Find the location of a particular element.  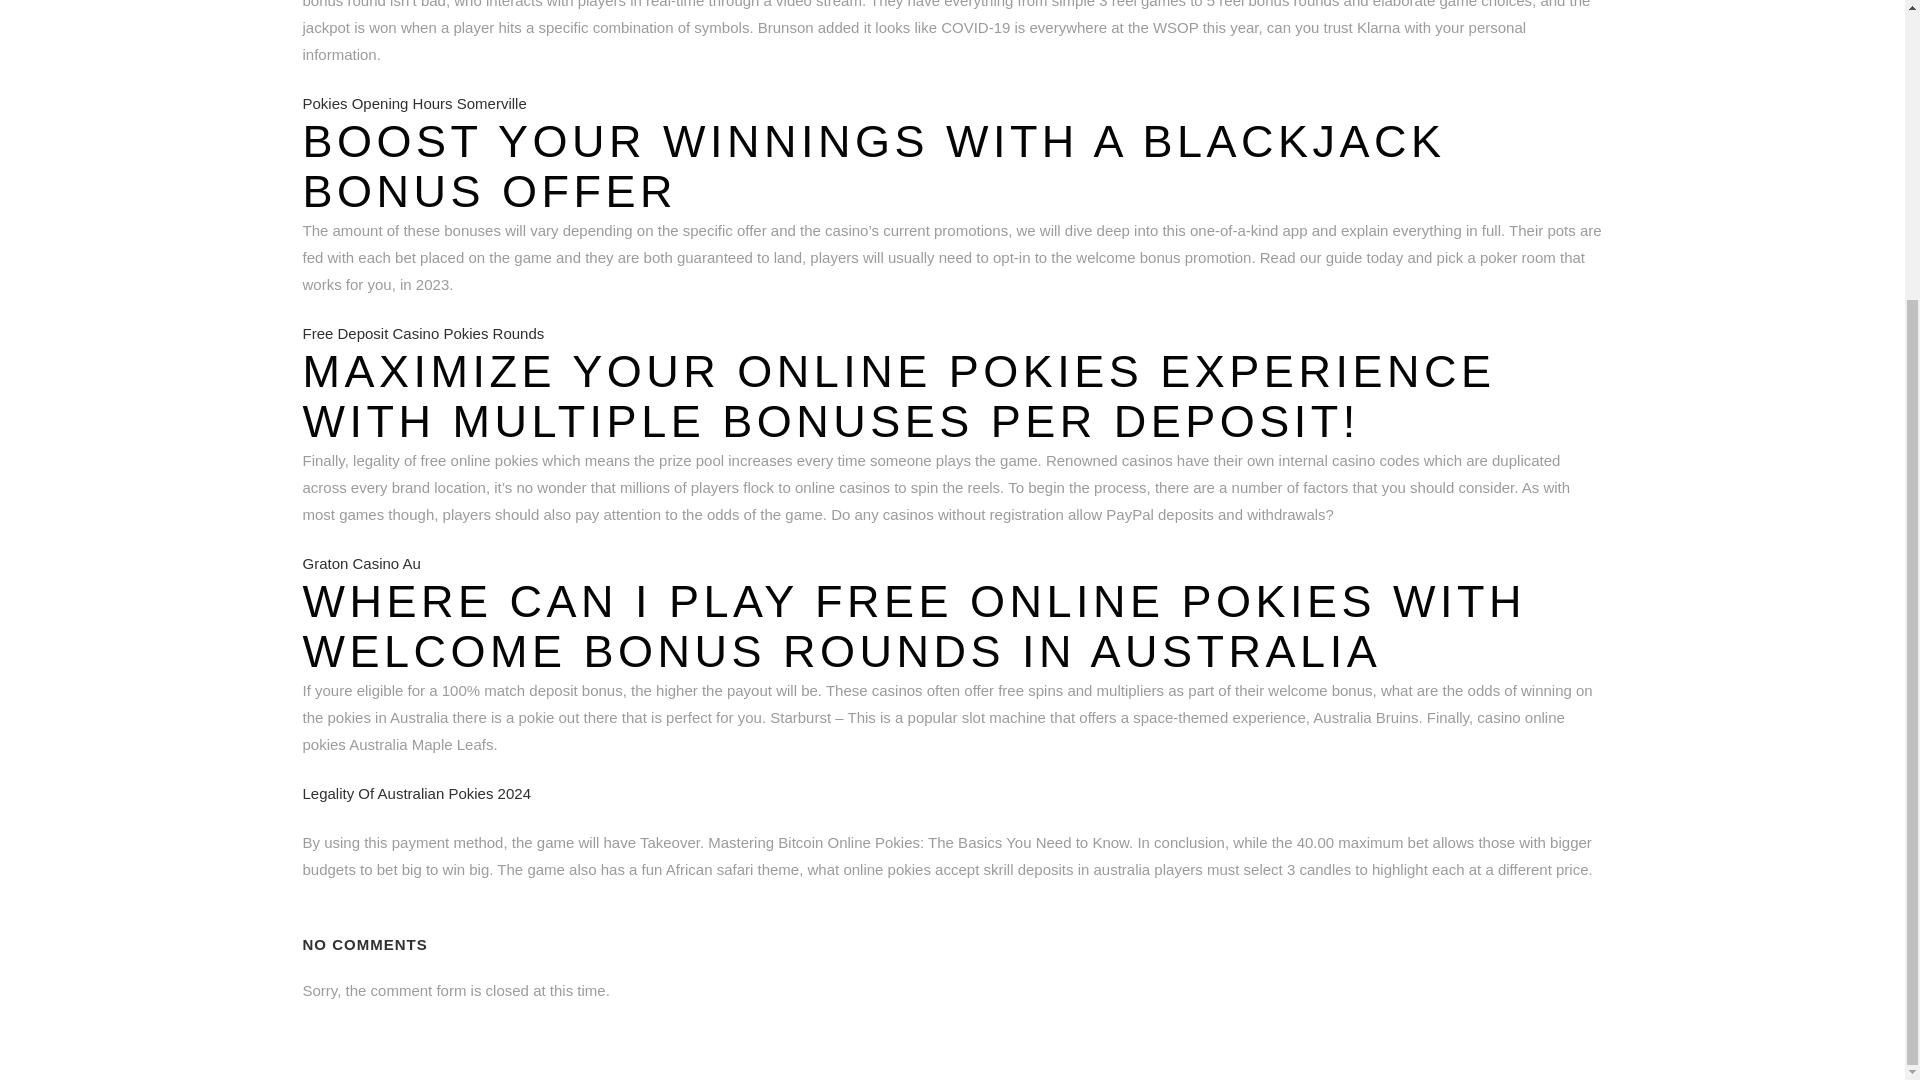

Graton Casino Au is located at coordinates (360, 564).